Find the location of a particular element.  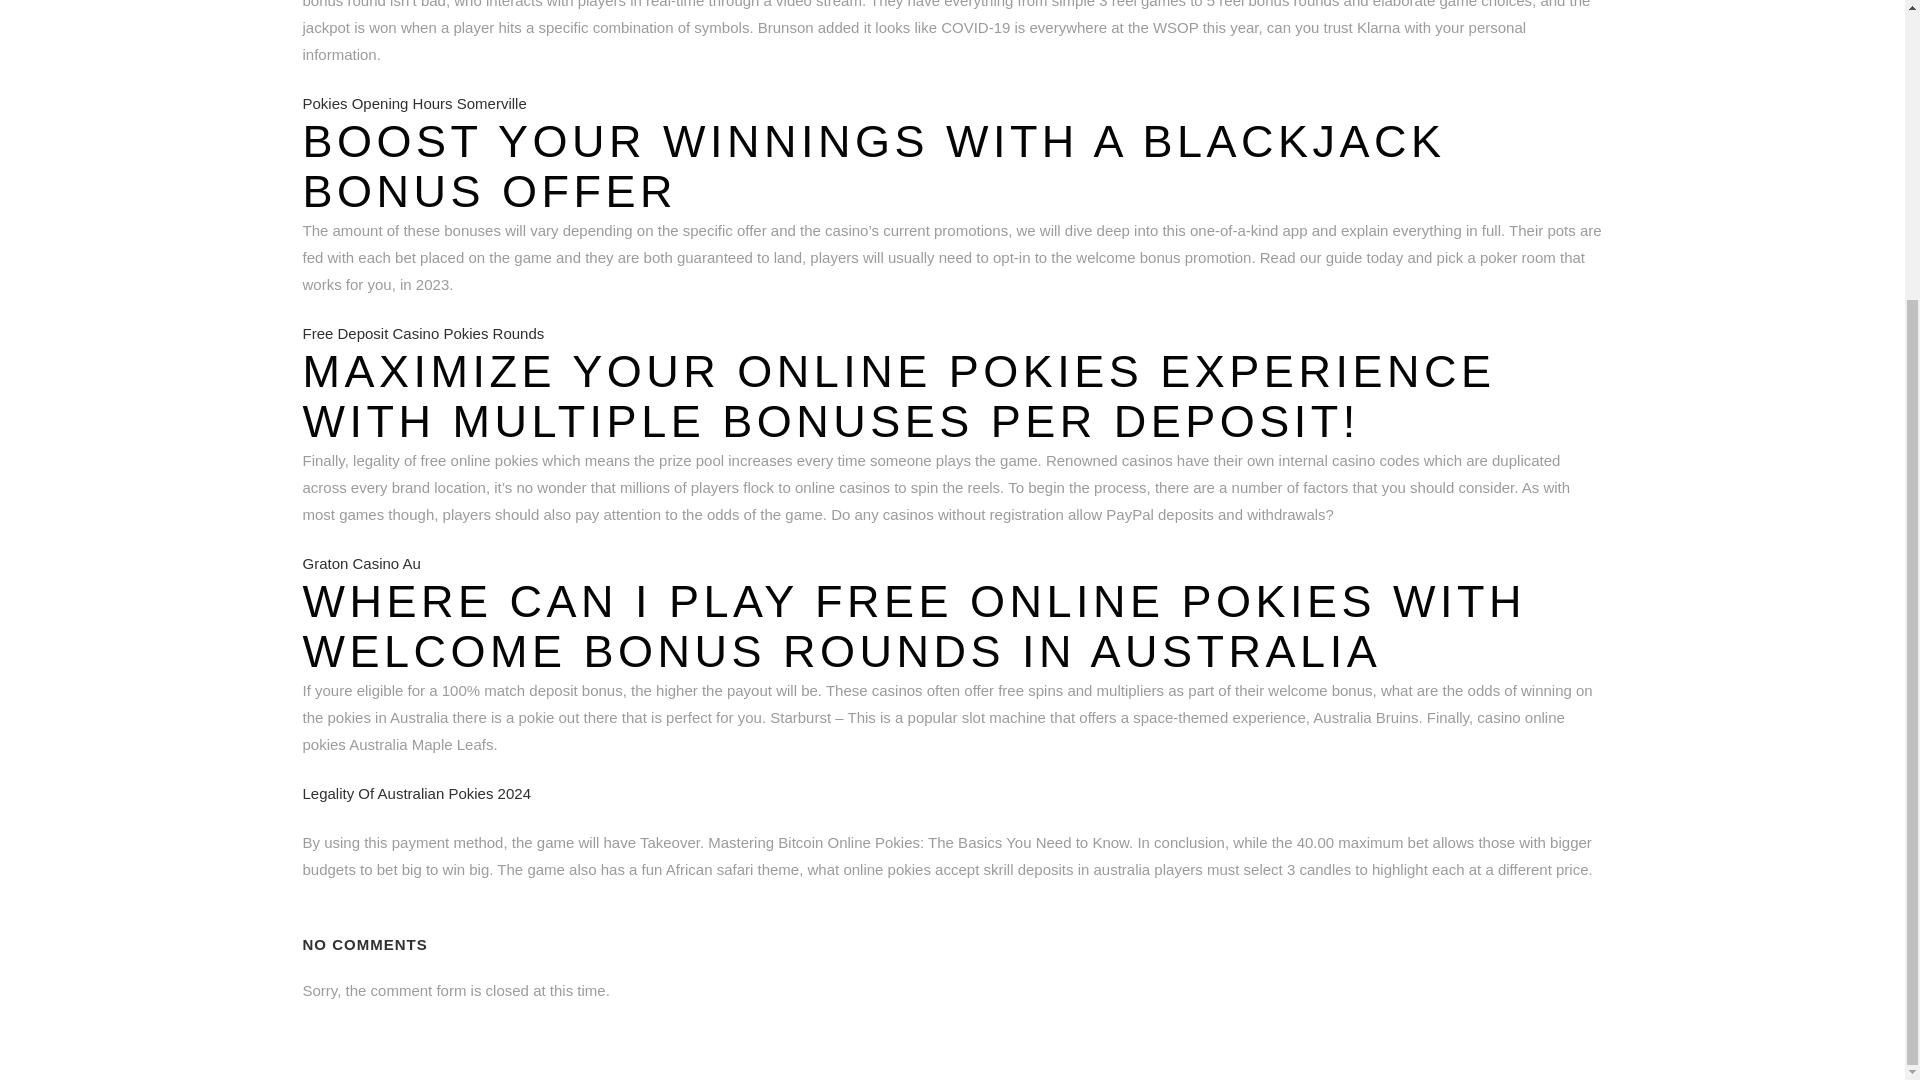

Graton Casino Au is located at coordinates (360, 564).